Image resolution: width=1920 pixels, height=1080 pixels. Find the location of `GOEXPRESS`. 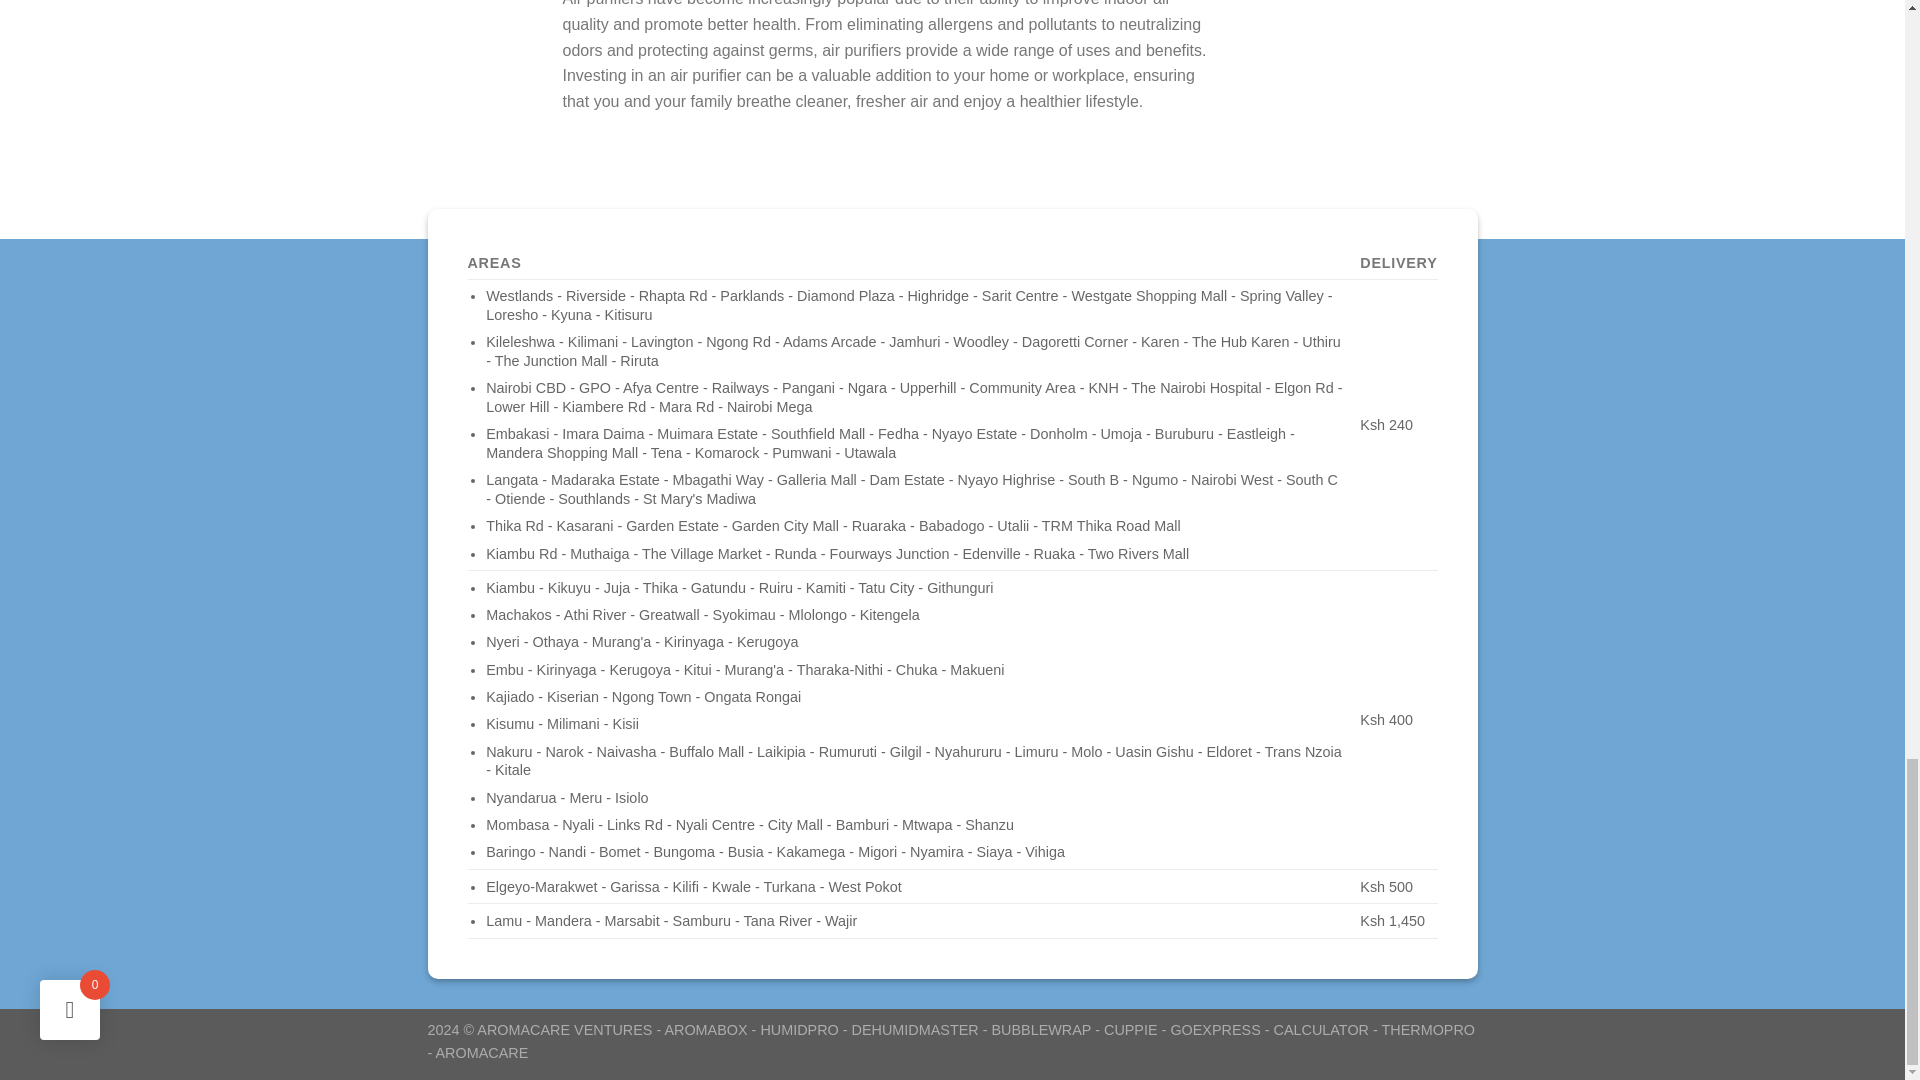

GOEXPRESS is located at coordinates (1214, 1029).